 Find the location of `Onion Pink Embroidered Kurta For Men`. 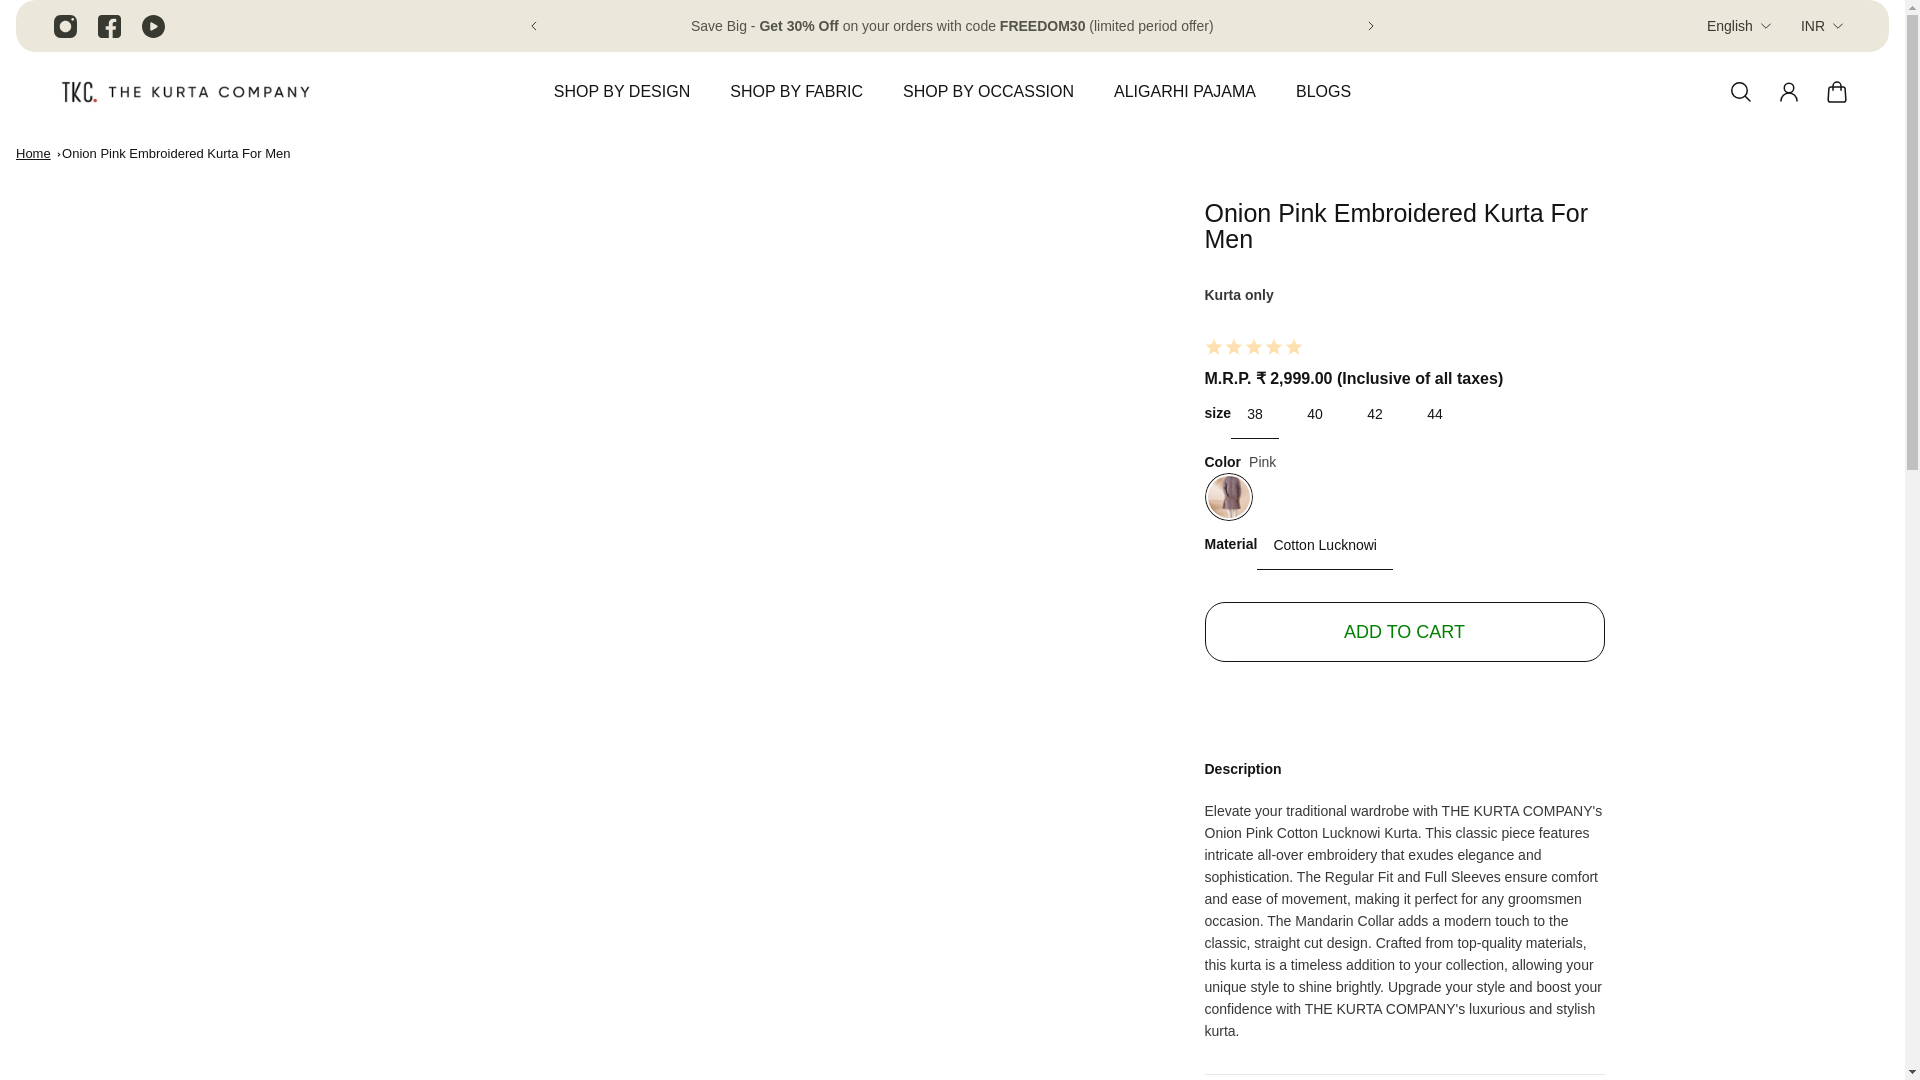

Onion Pink Embroidered Kurta For Men is located at coordinates (175, 152).